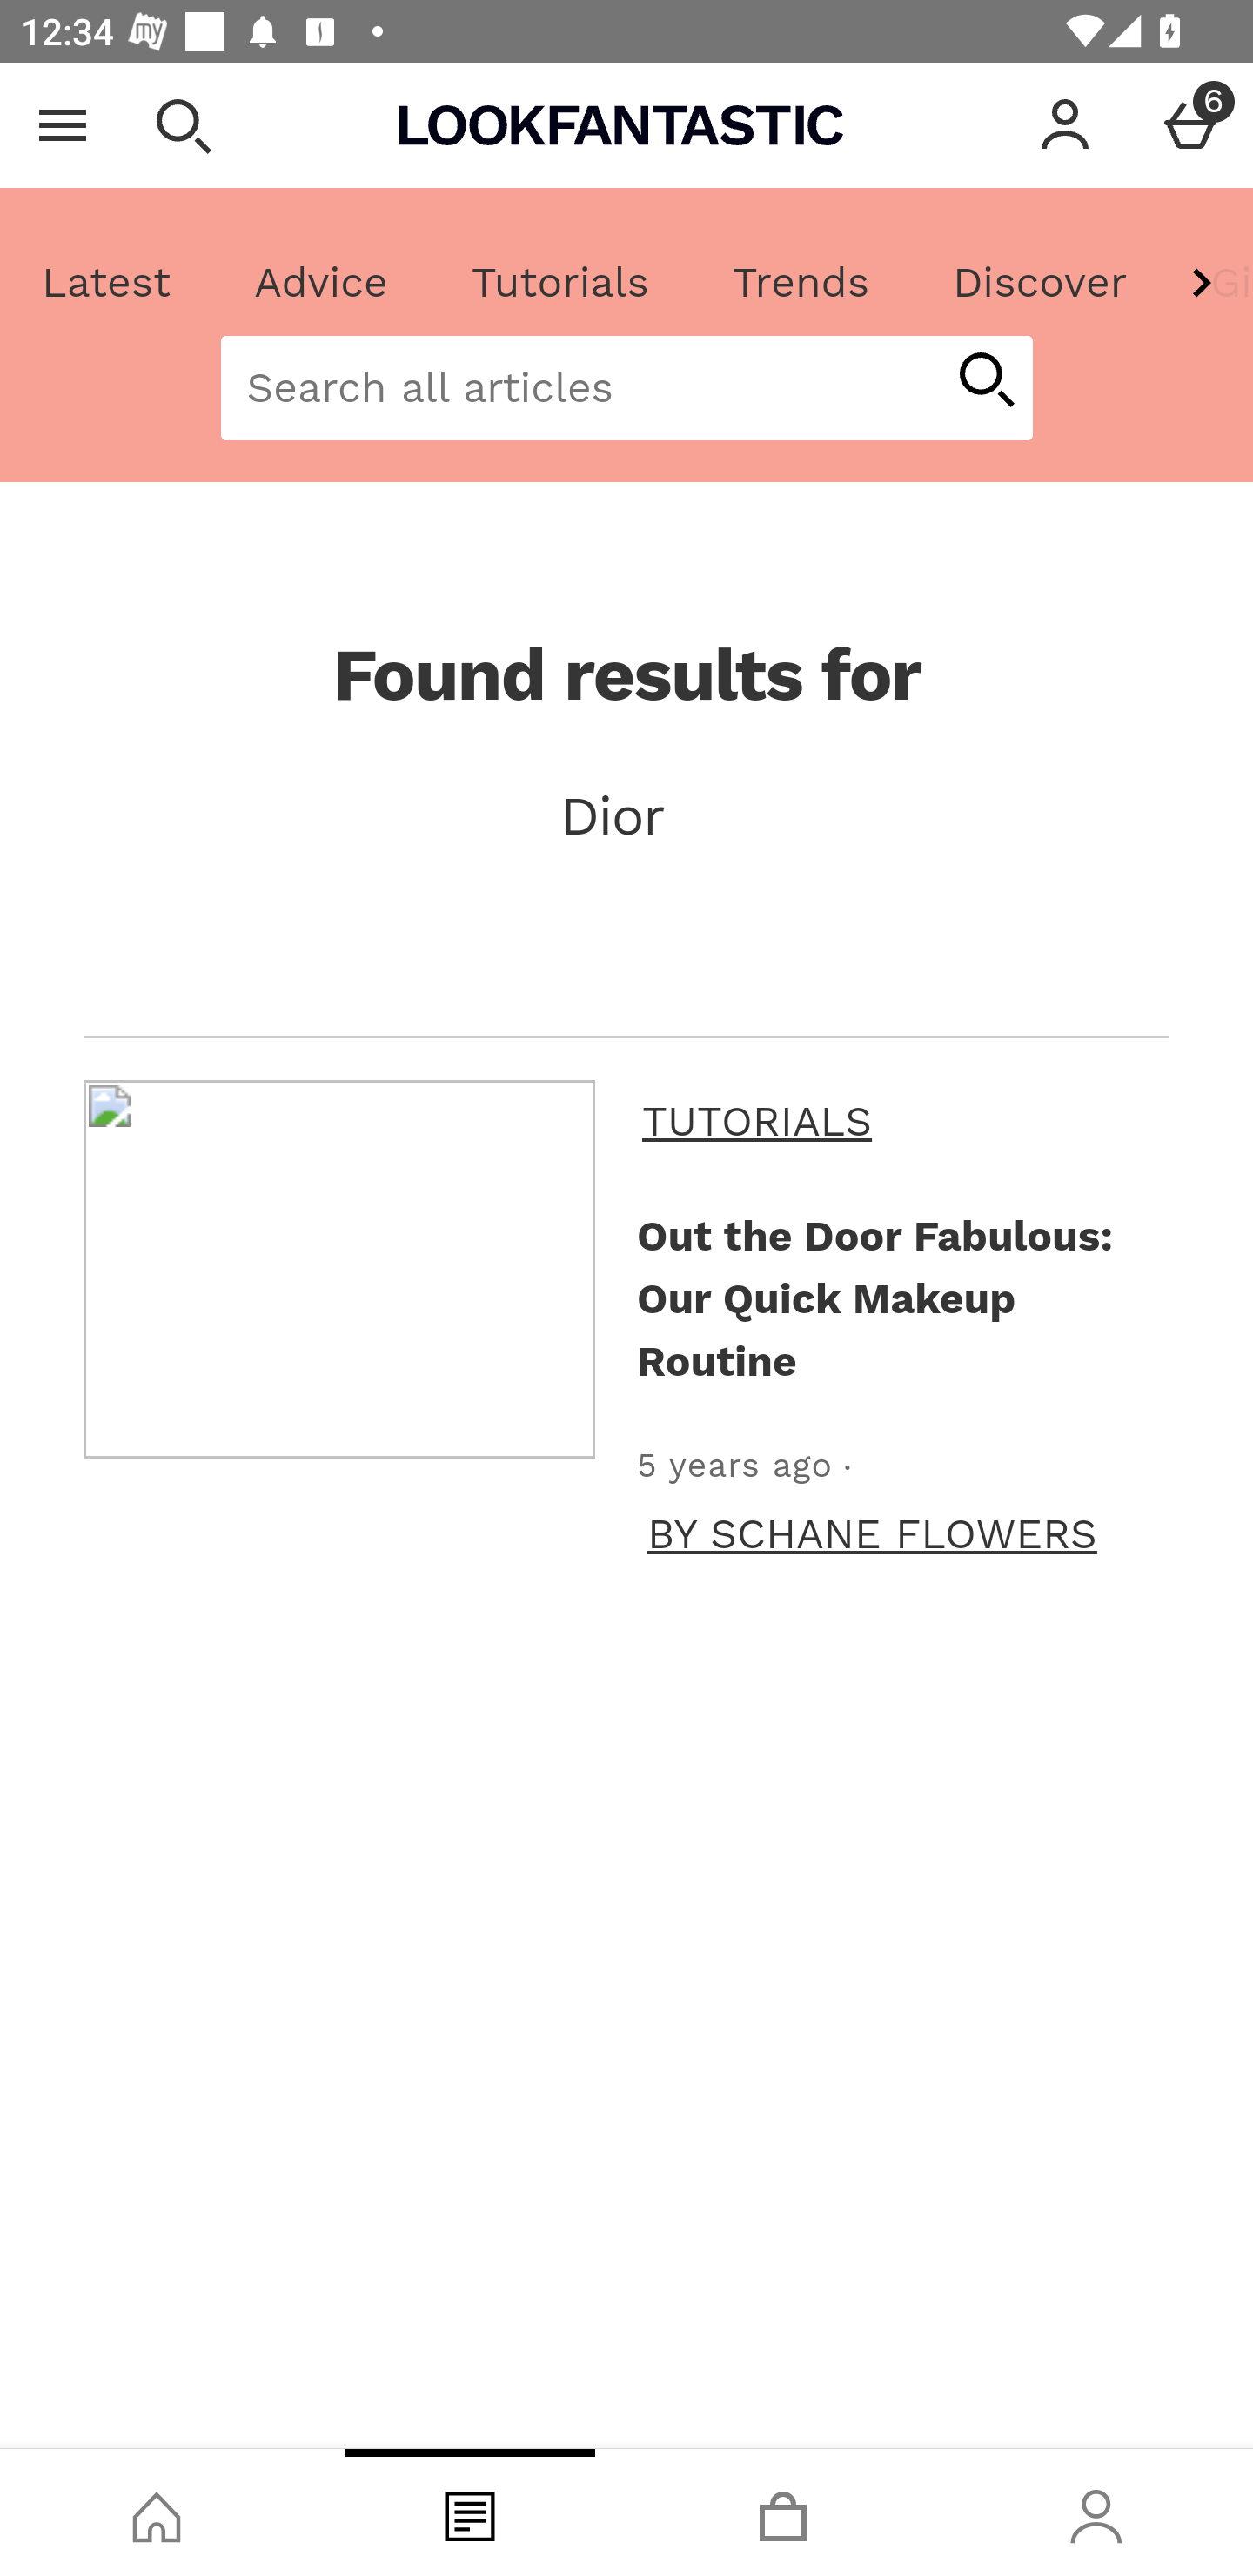 This screenshot has height=2576, width=1253. What do you see at coordinates (1209, 283) in the screenshot?
I see `Gift Guide` at bounding box center [1209, 283].